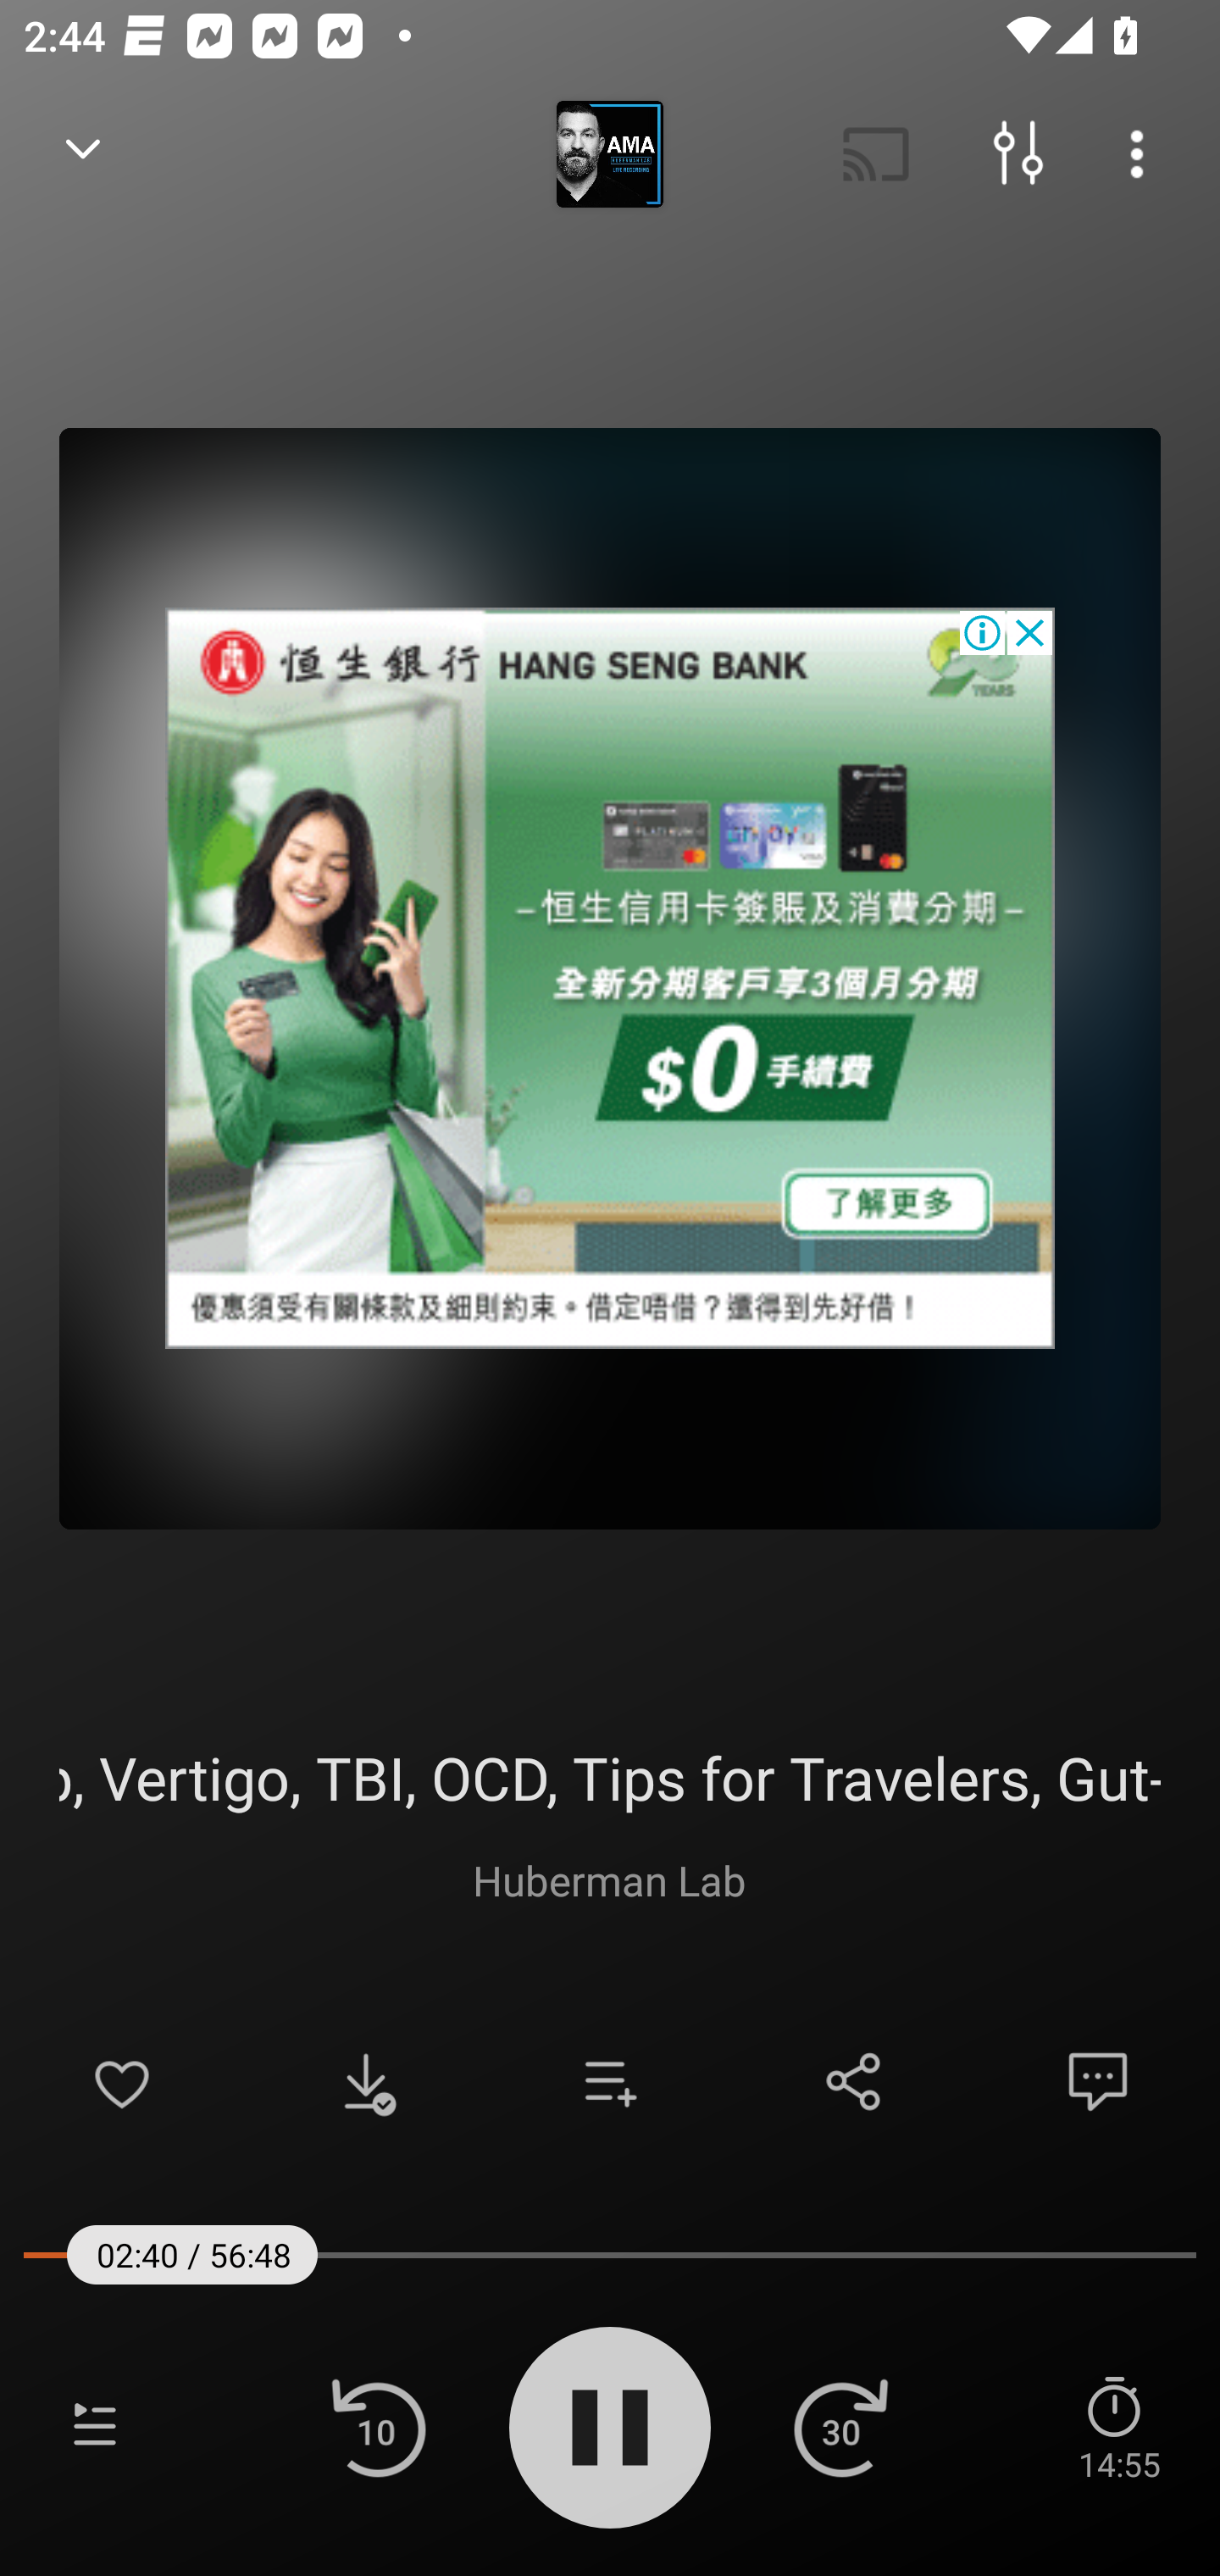 This screenshot has width=1220, height=2576. I want to click on Advertisement, so click(610, 978).